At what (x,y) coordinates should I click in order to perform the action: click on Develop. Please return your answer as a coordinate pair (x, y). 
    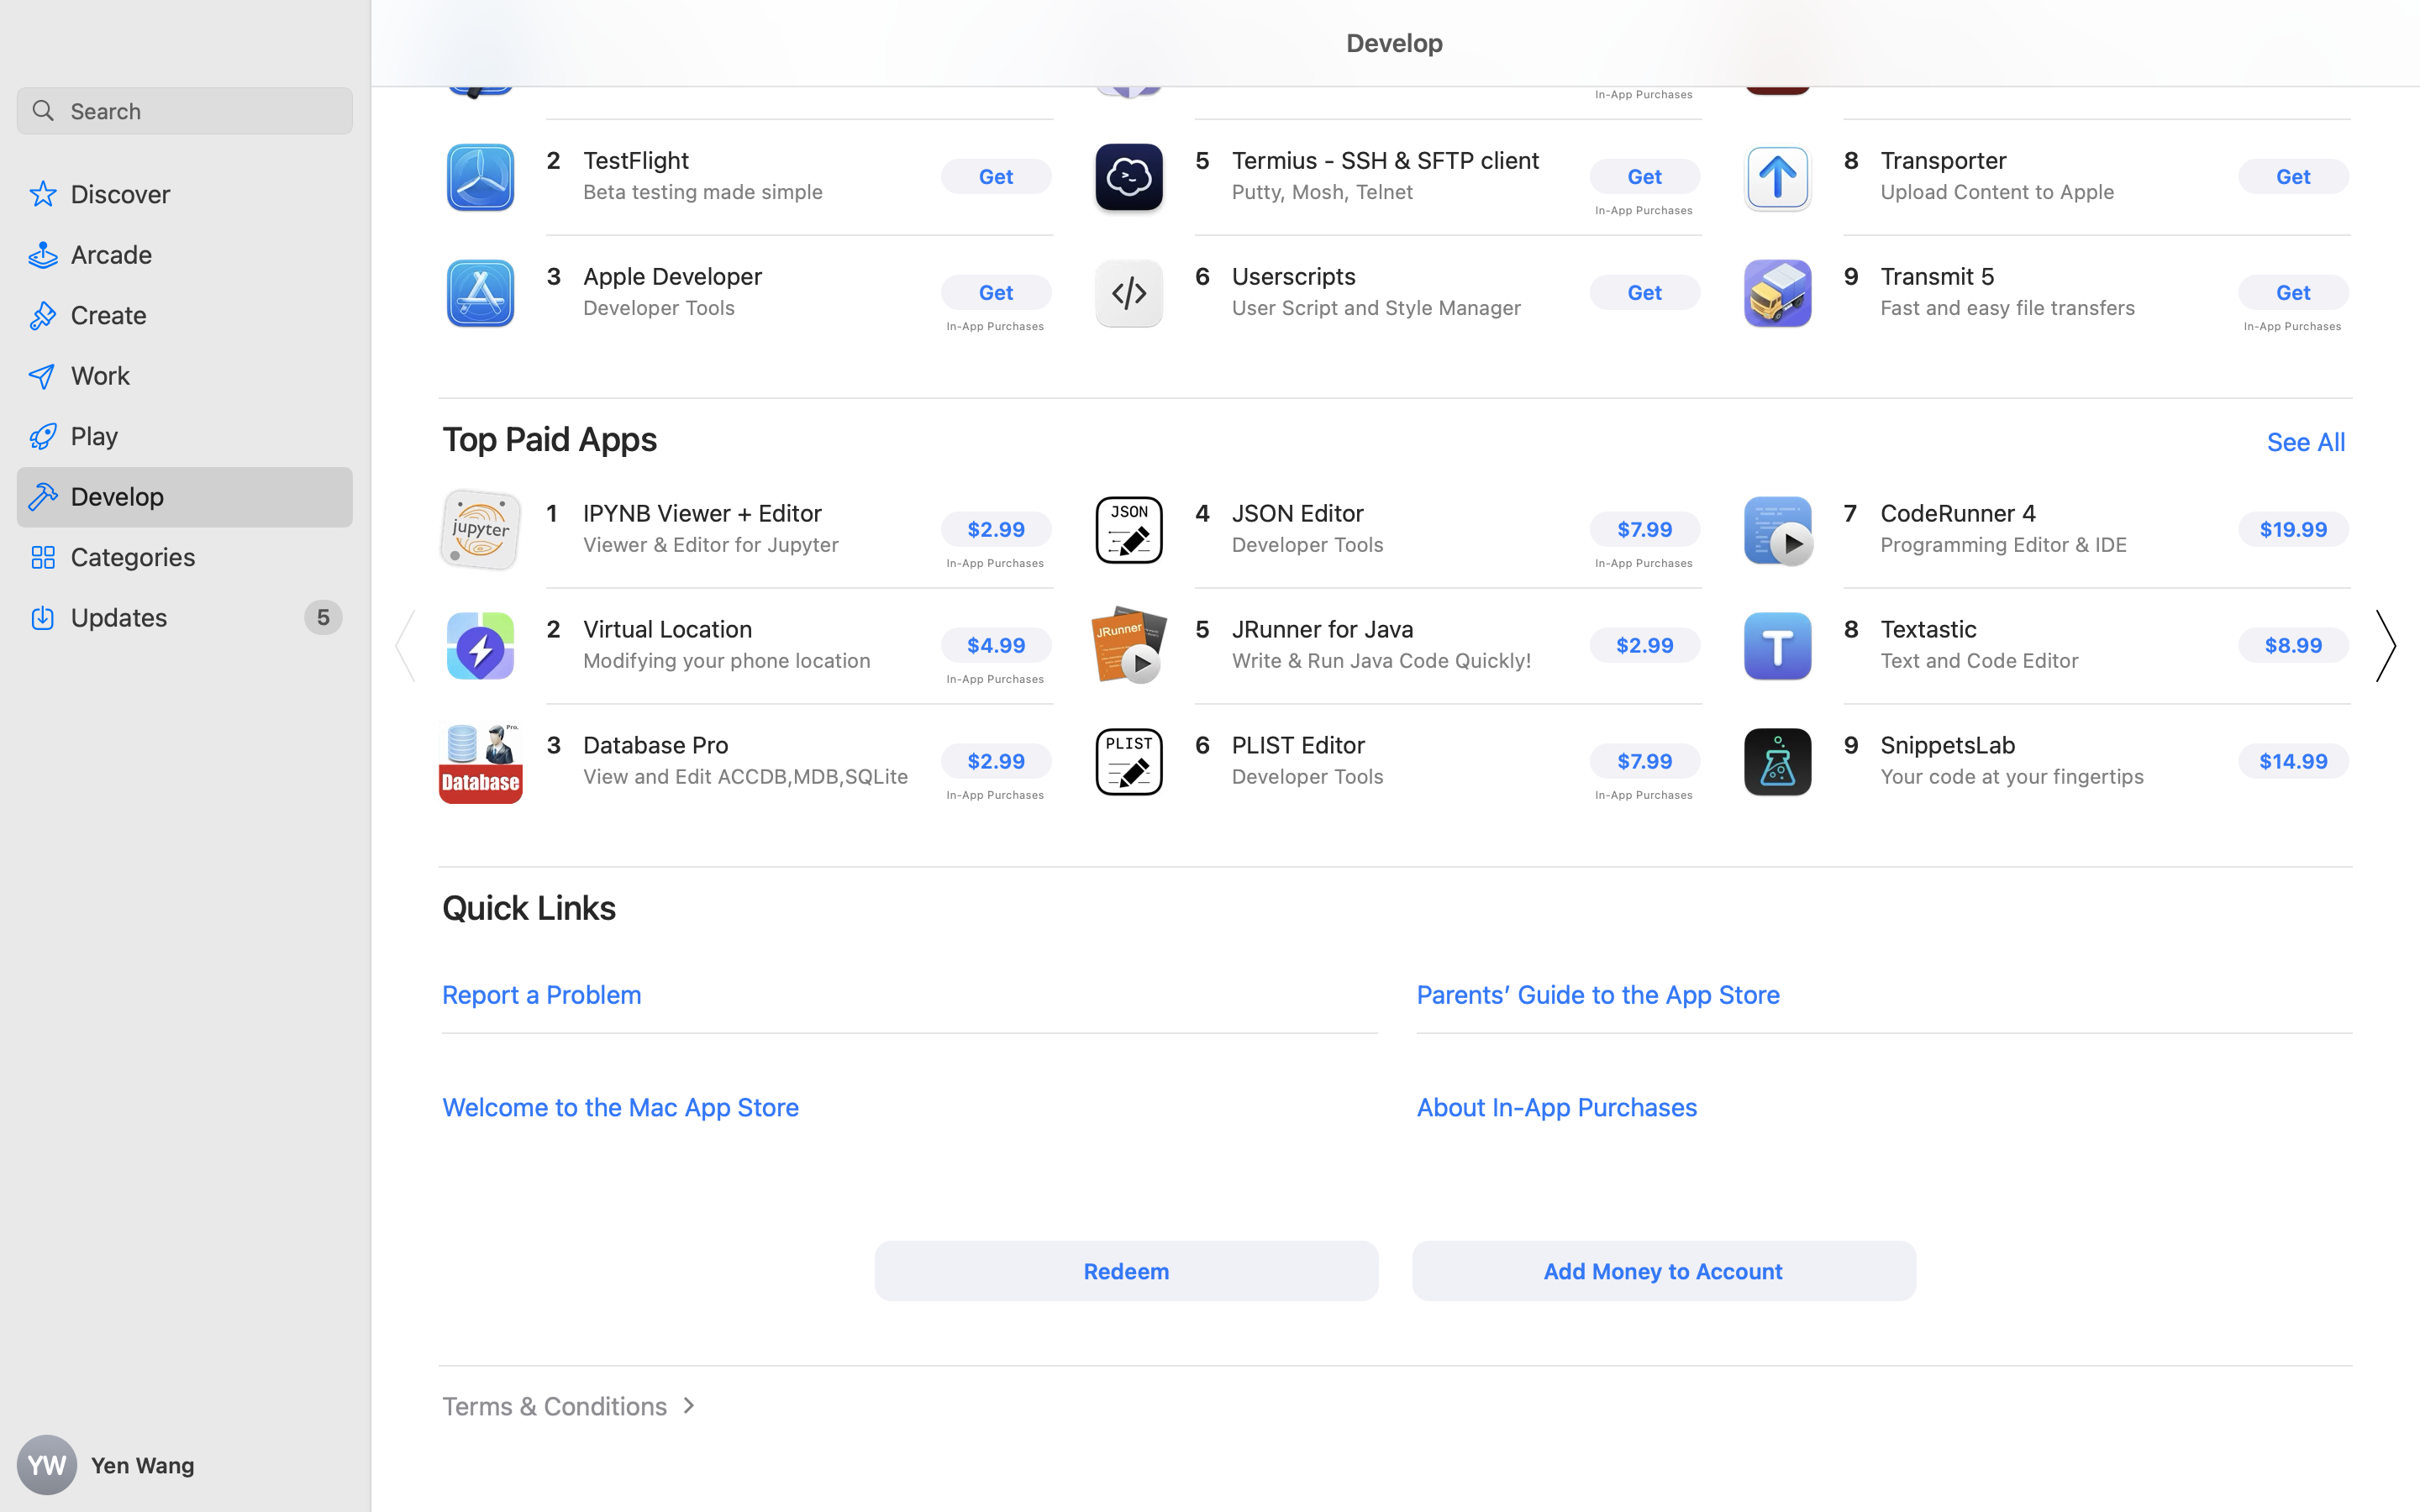
    Looking at the image, I should click on (1395, 75).